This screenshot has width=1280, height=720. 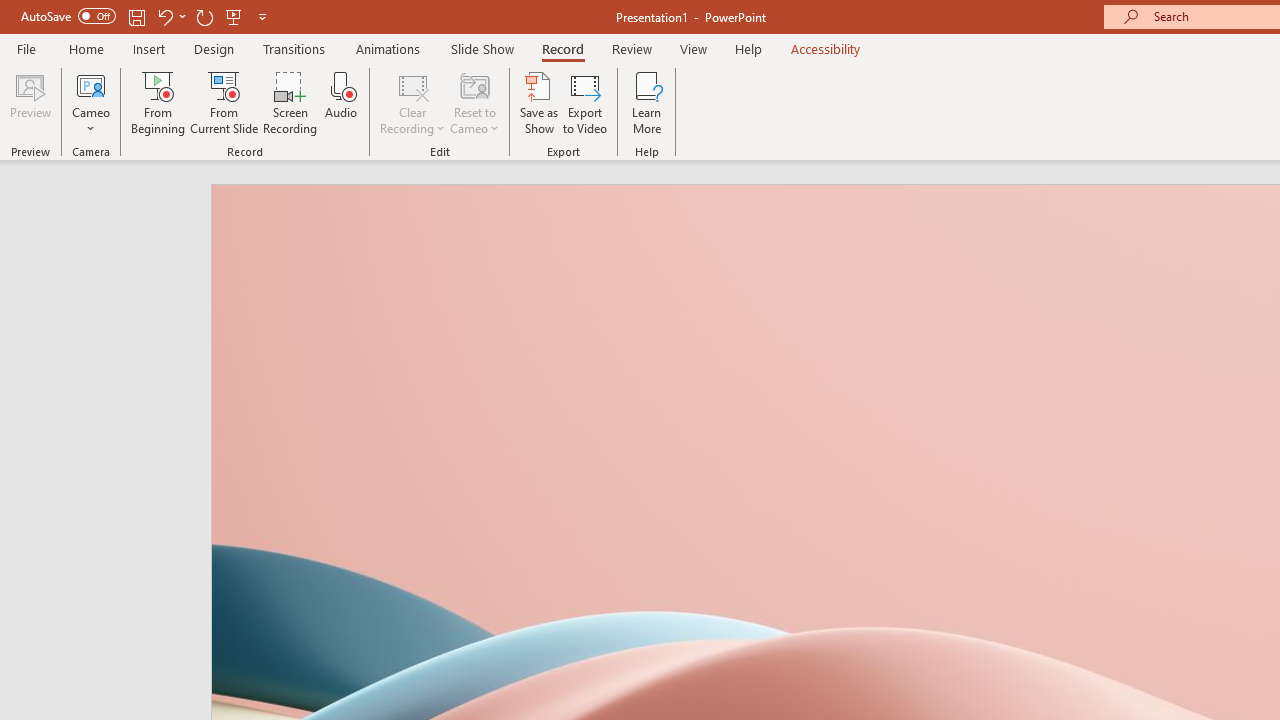 What do you see at coordinates (539, 102) in the screenshot?
I see `Save as Show` at bounding box center [539, 102].